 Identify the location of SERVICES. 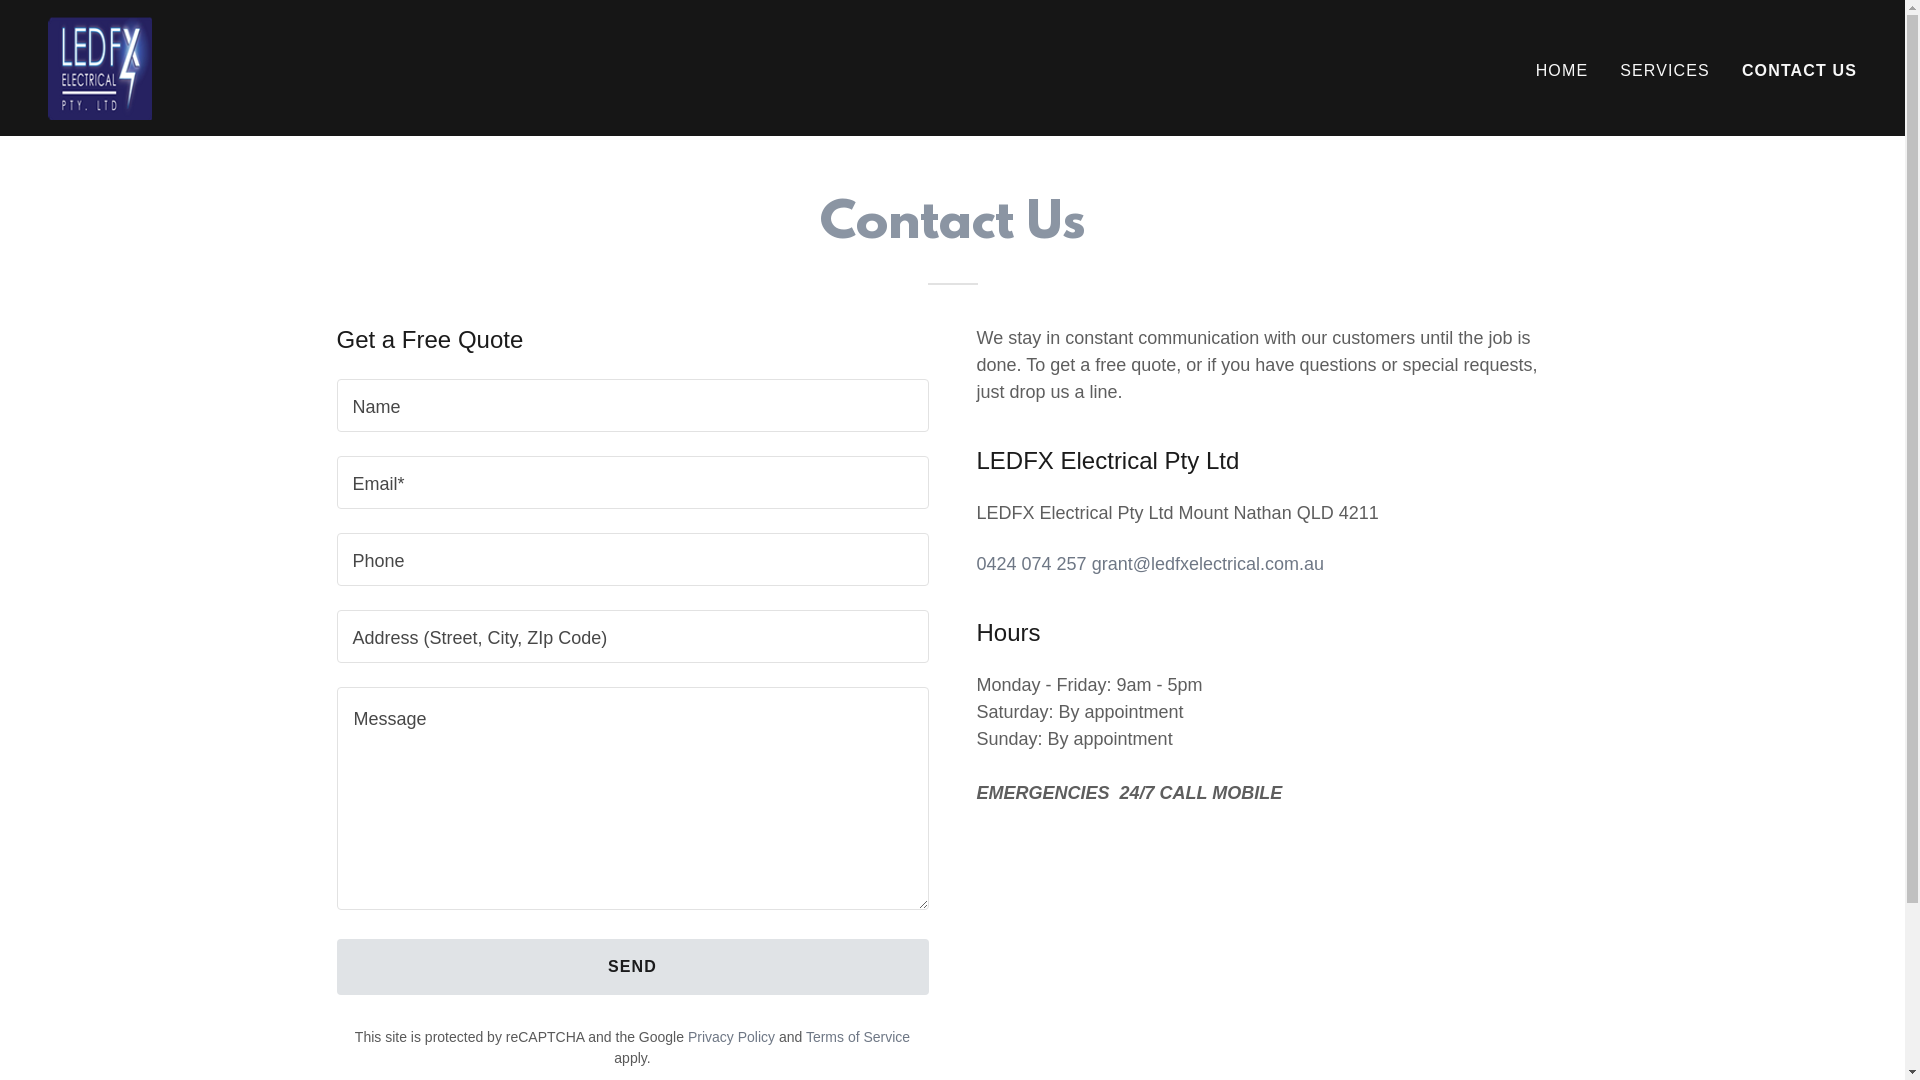
(1665, 70).